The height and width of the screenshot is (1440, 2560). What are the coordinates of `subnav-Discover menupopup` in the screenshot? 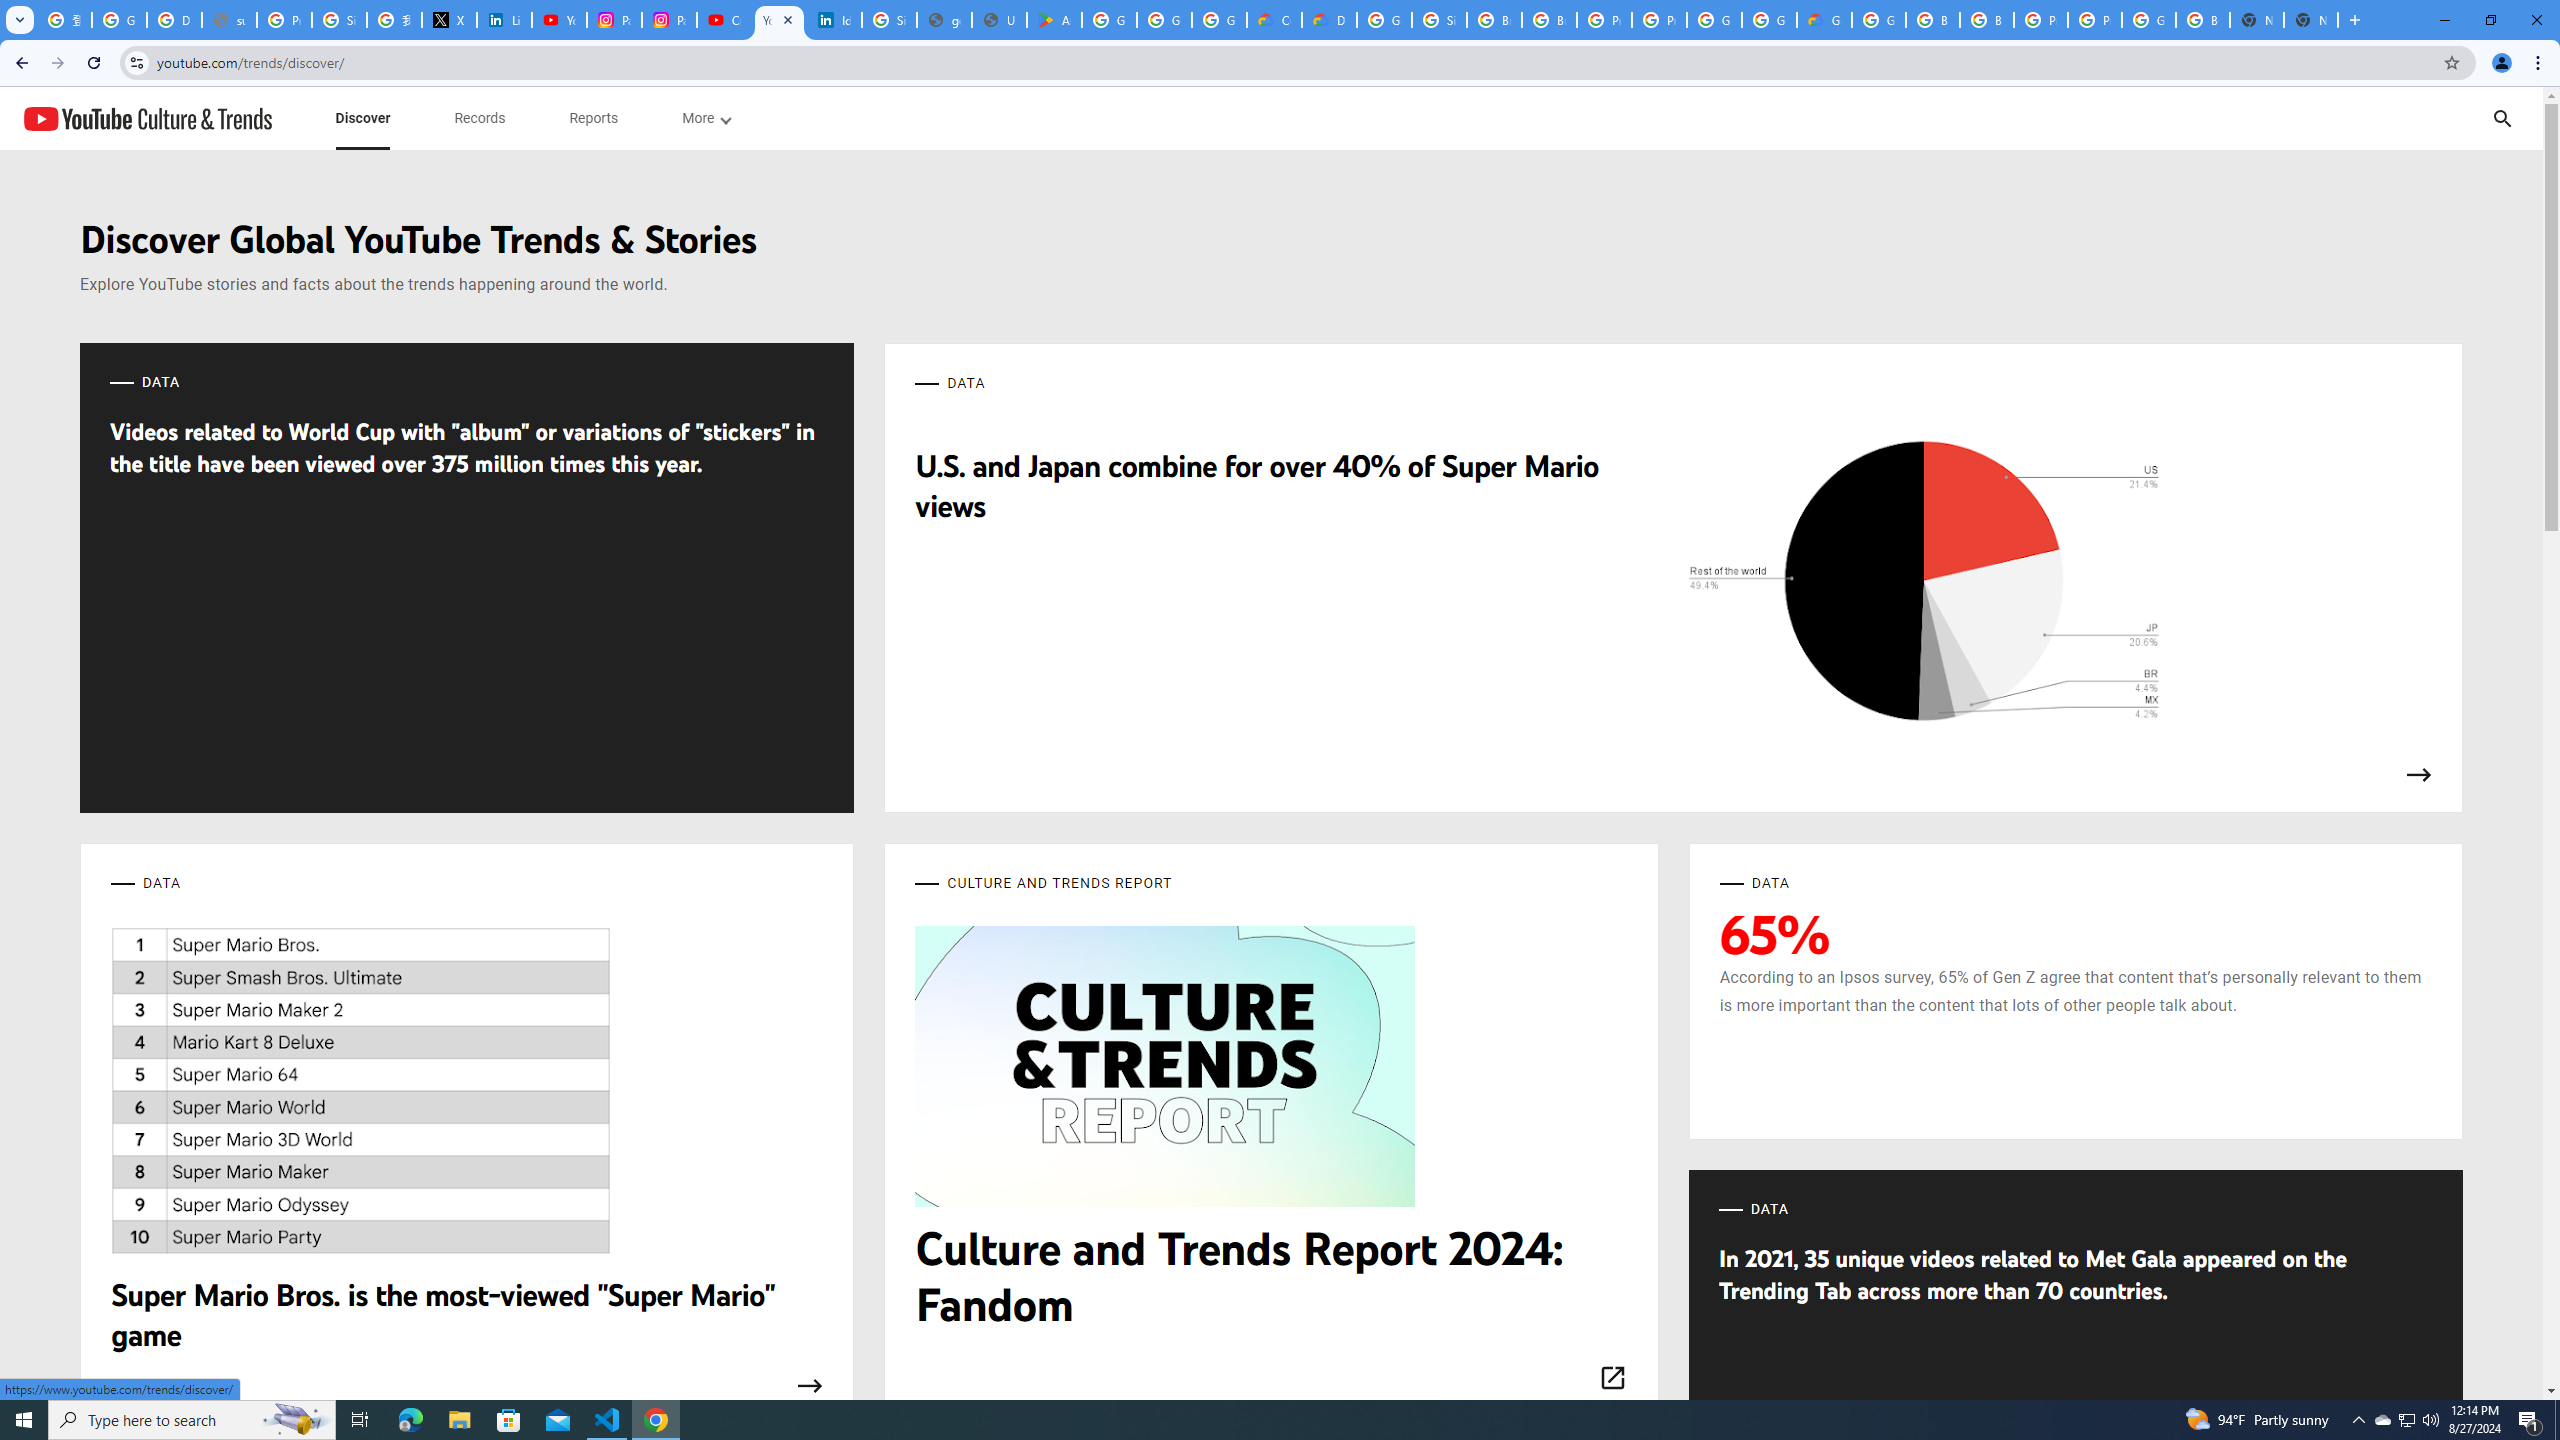 It's located at (363, 118).